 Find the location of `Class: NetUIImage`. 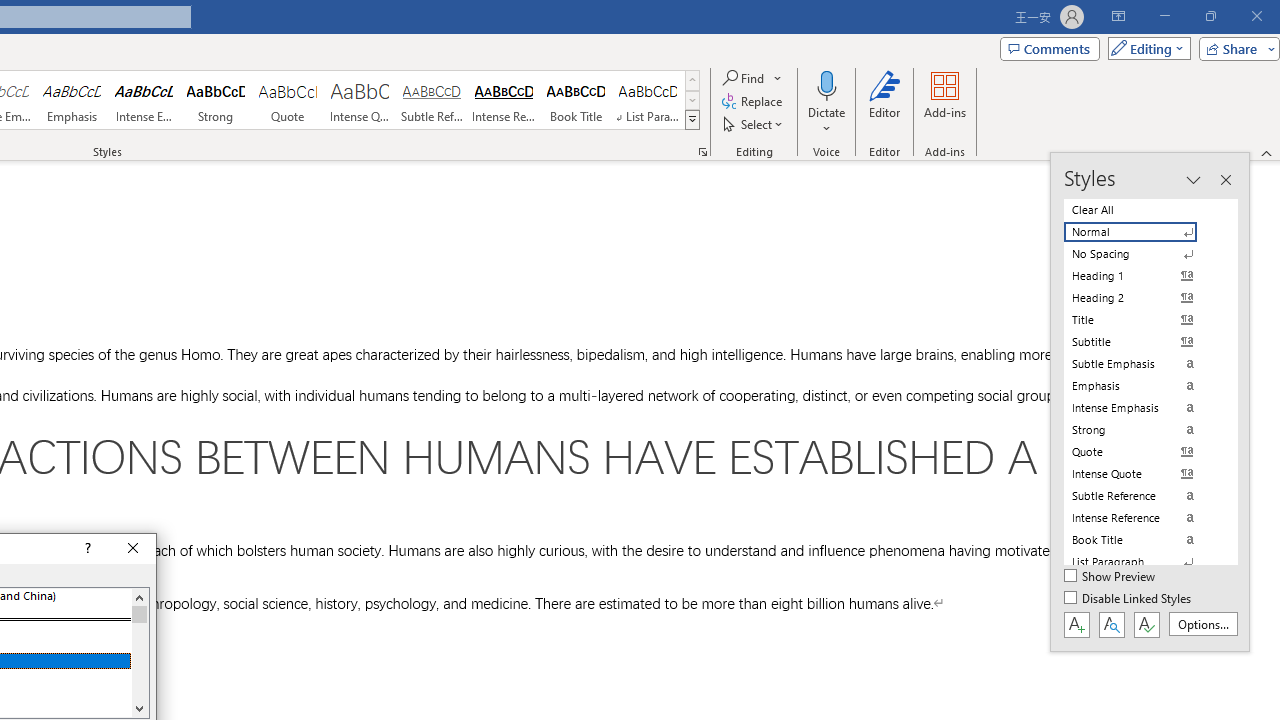

Class: NetUIImage is located at coordinates (692, 119).